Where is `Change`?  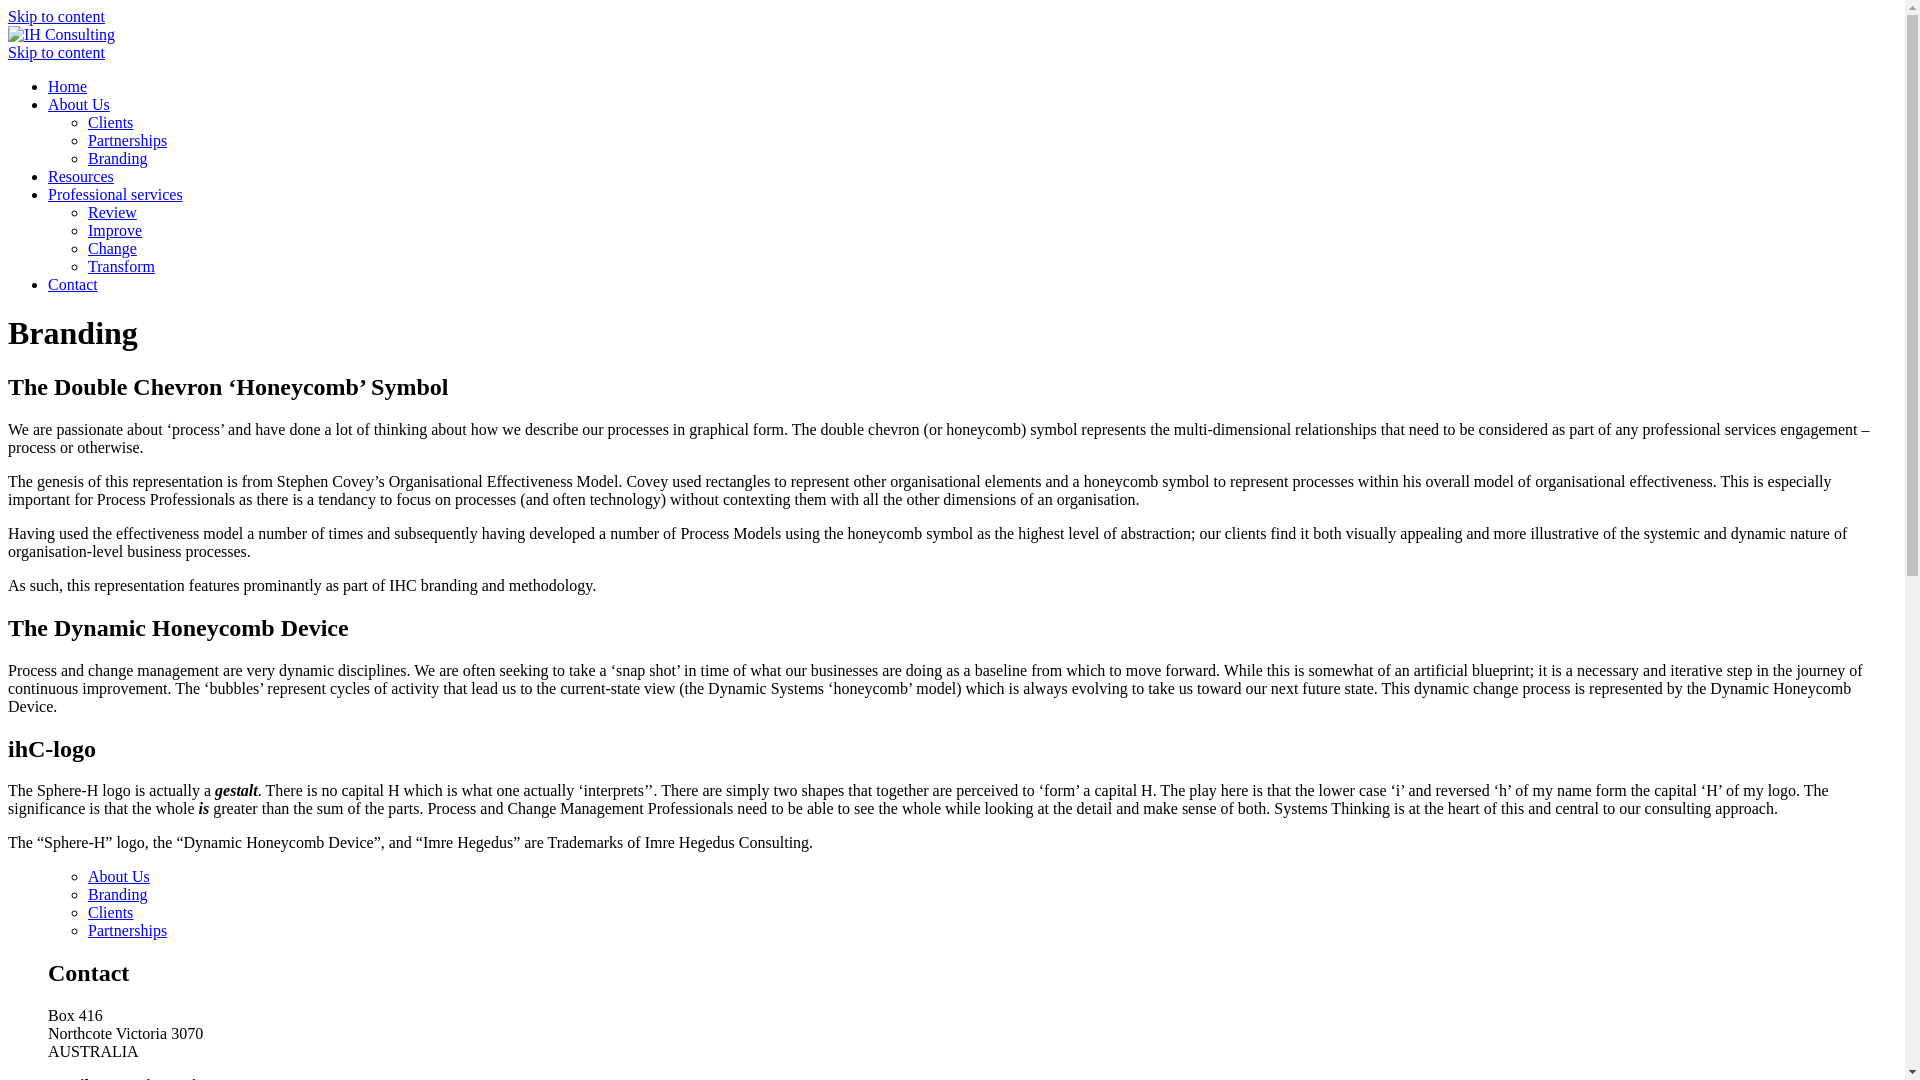 Change is located at coordinates (112, 248).